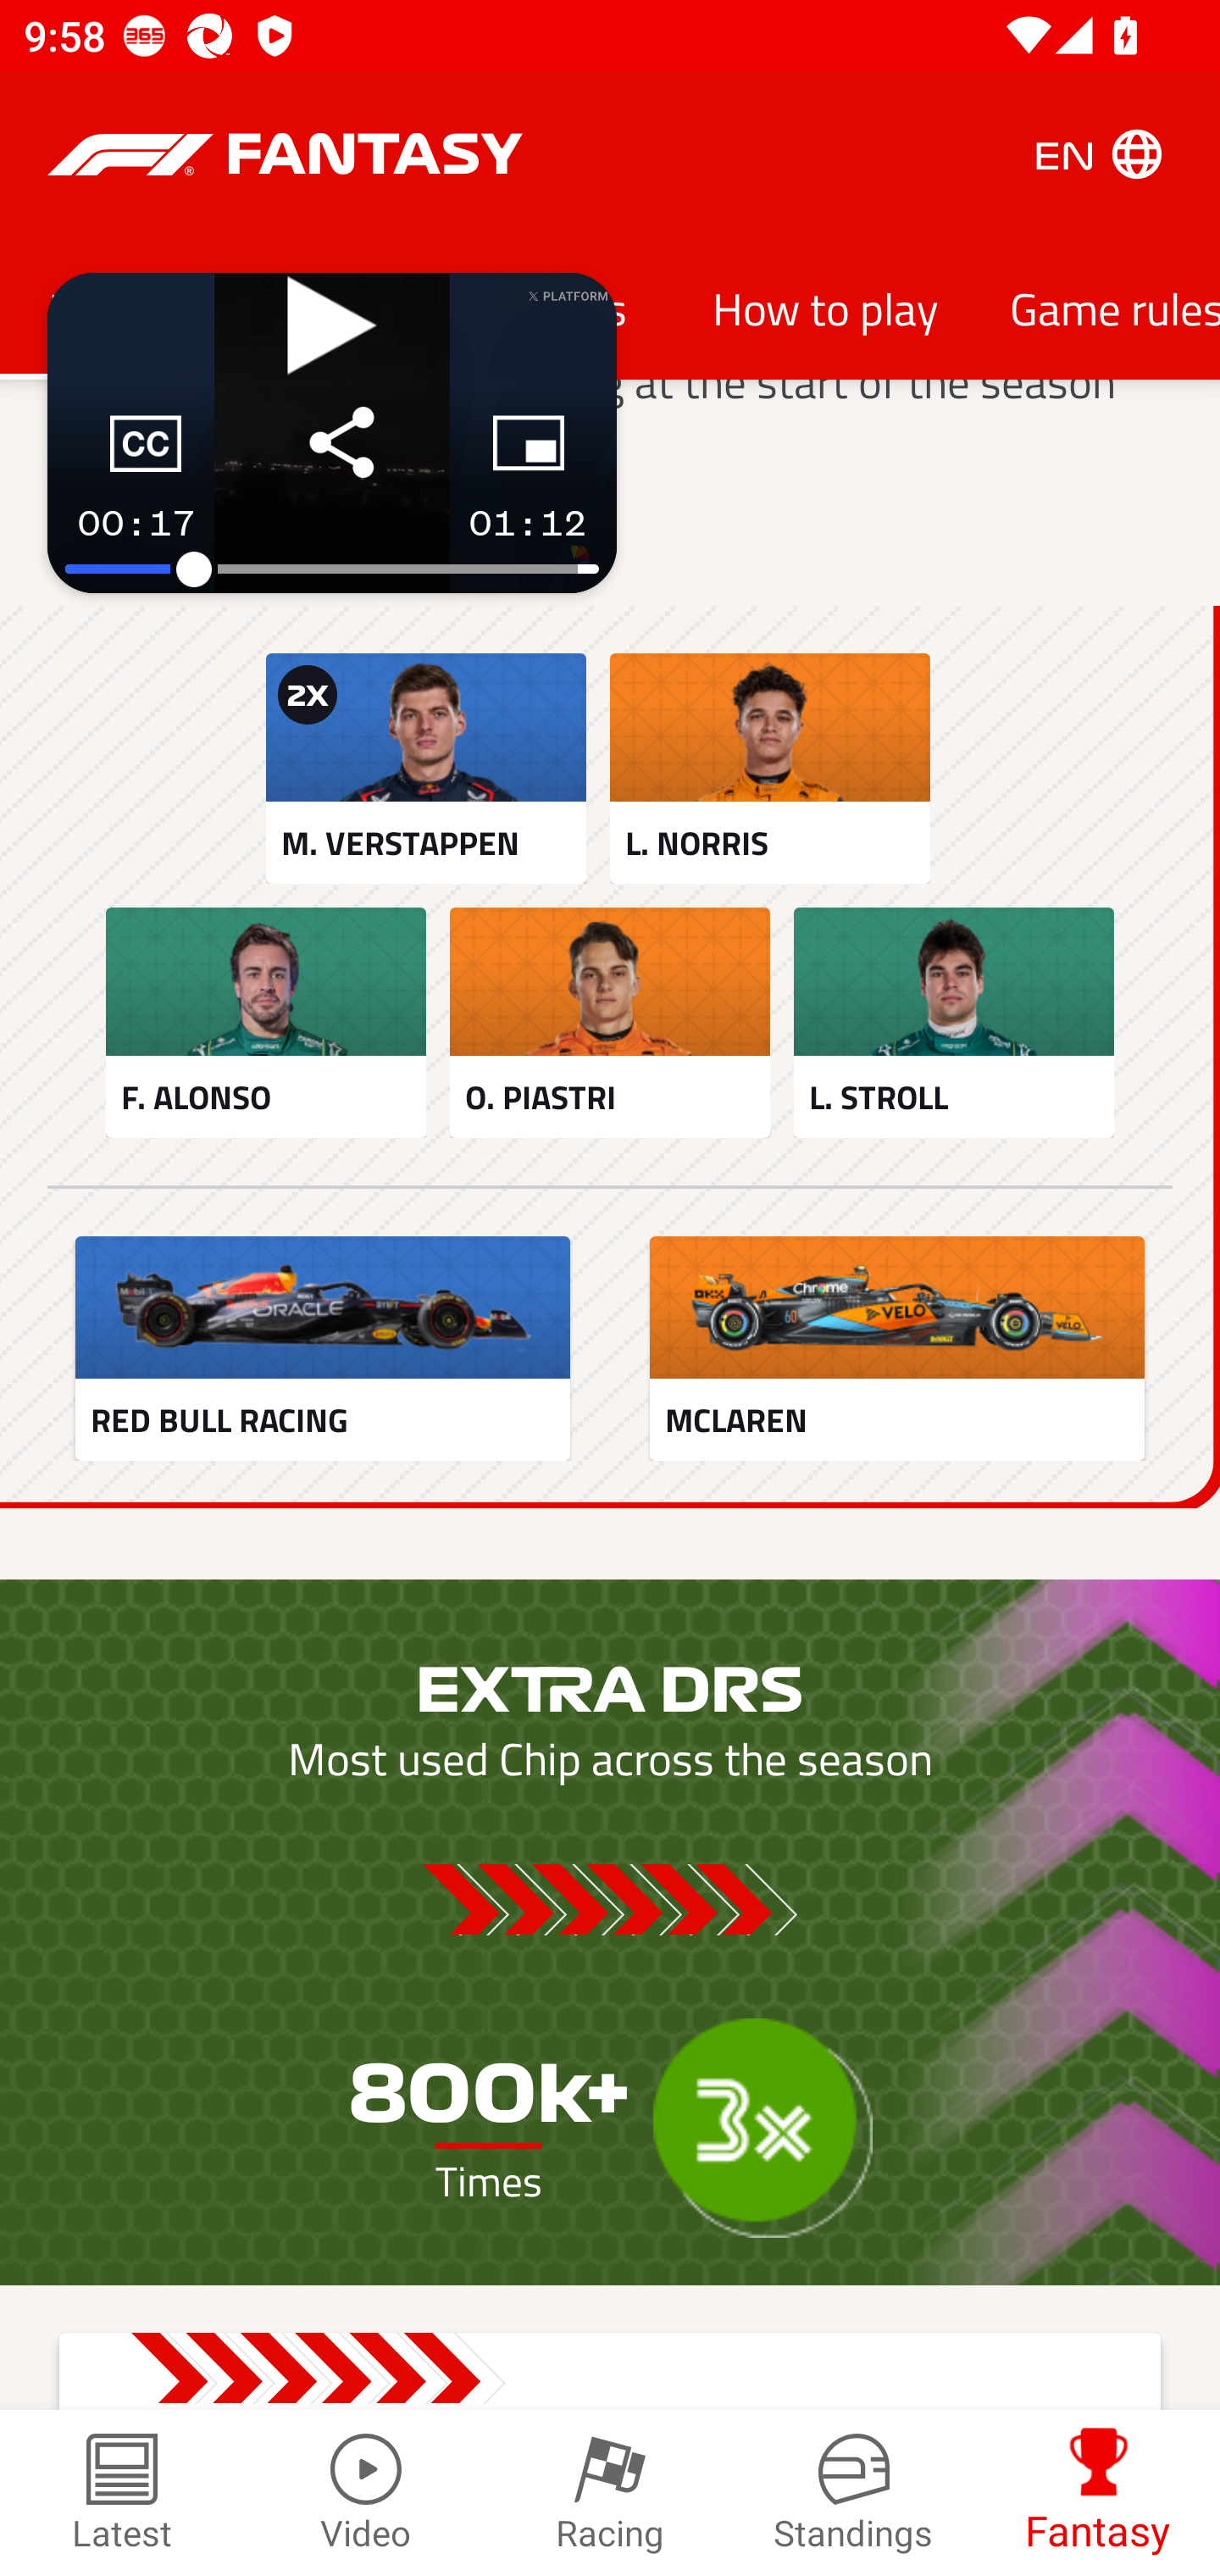 This screenshot has height=2576, width=1220. Describe the element at coordinates (322, 1348) in the screenshot. I see `RED BULL RACING` at that location.